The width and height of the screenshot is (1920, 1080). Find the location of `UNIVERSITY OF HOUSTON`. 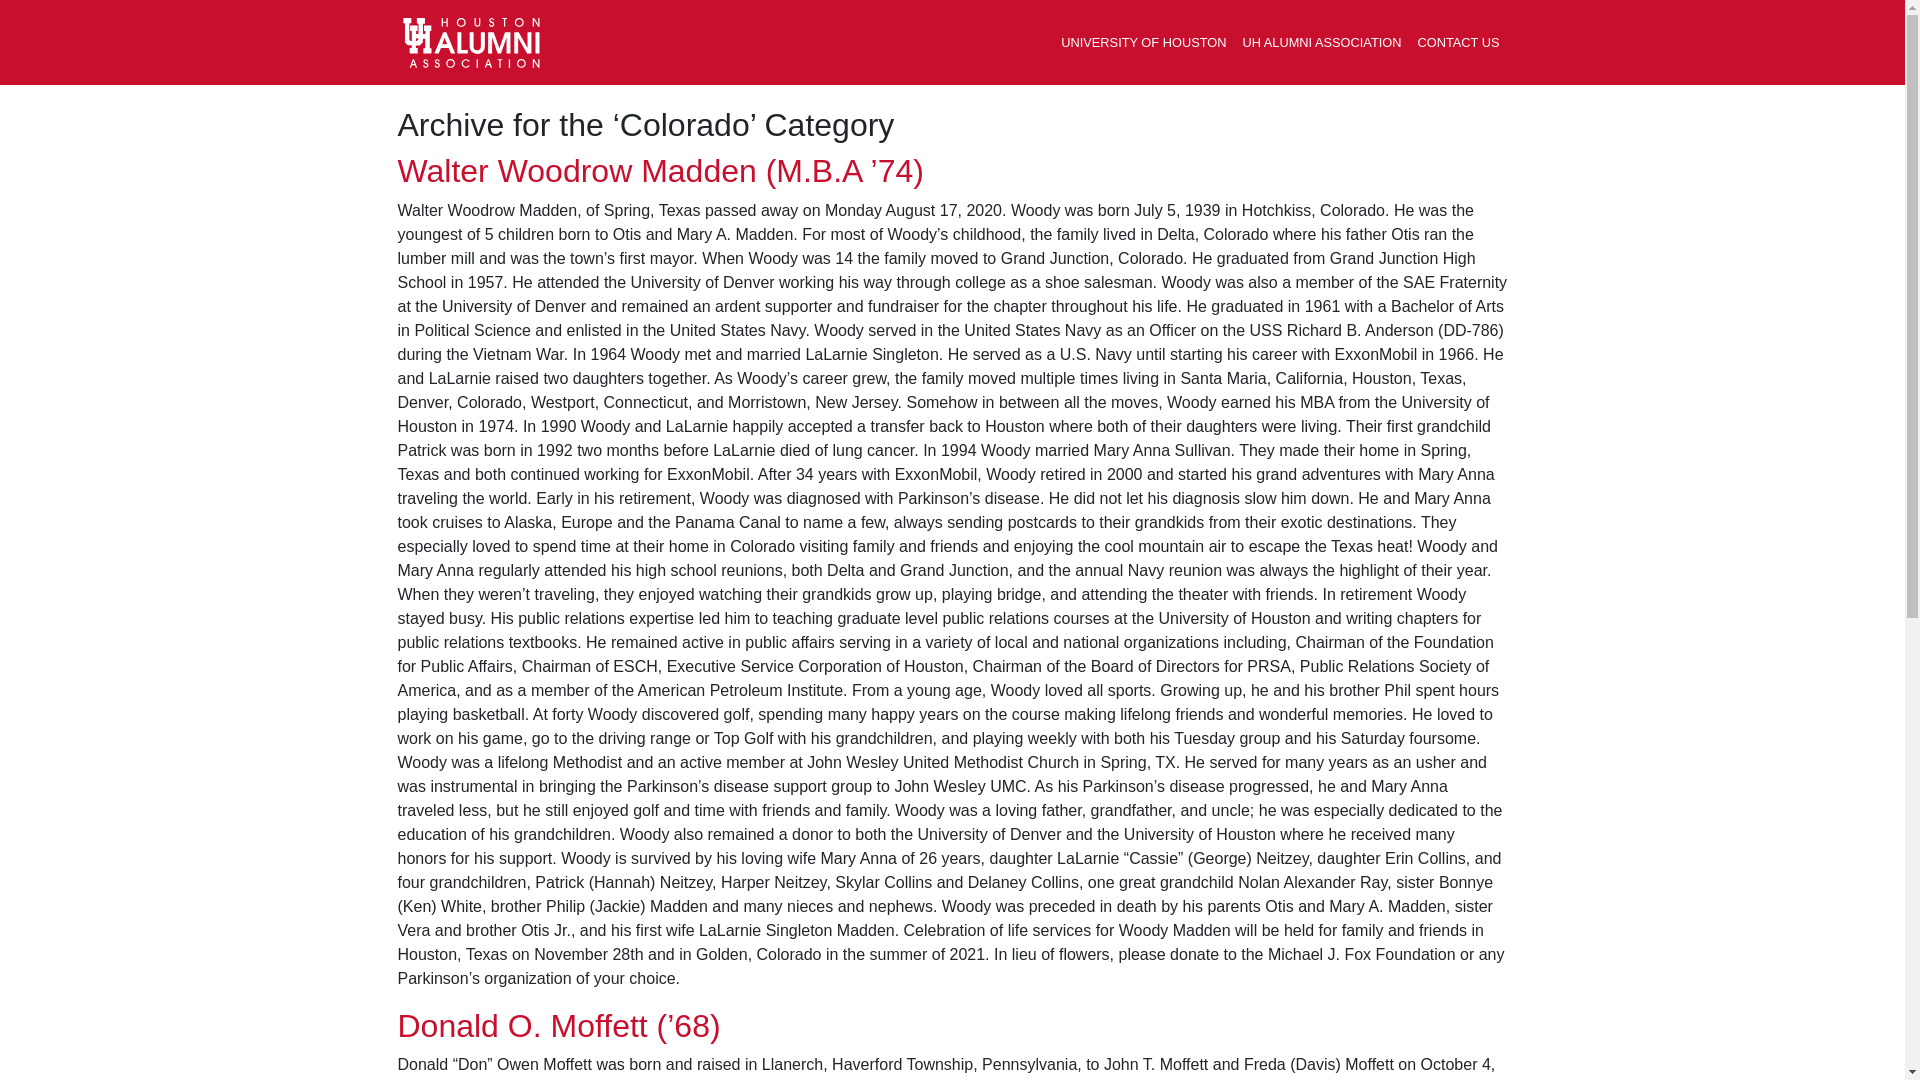

UNIVERSITY OF HOUSTON is located at coordinates (1143, 42).